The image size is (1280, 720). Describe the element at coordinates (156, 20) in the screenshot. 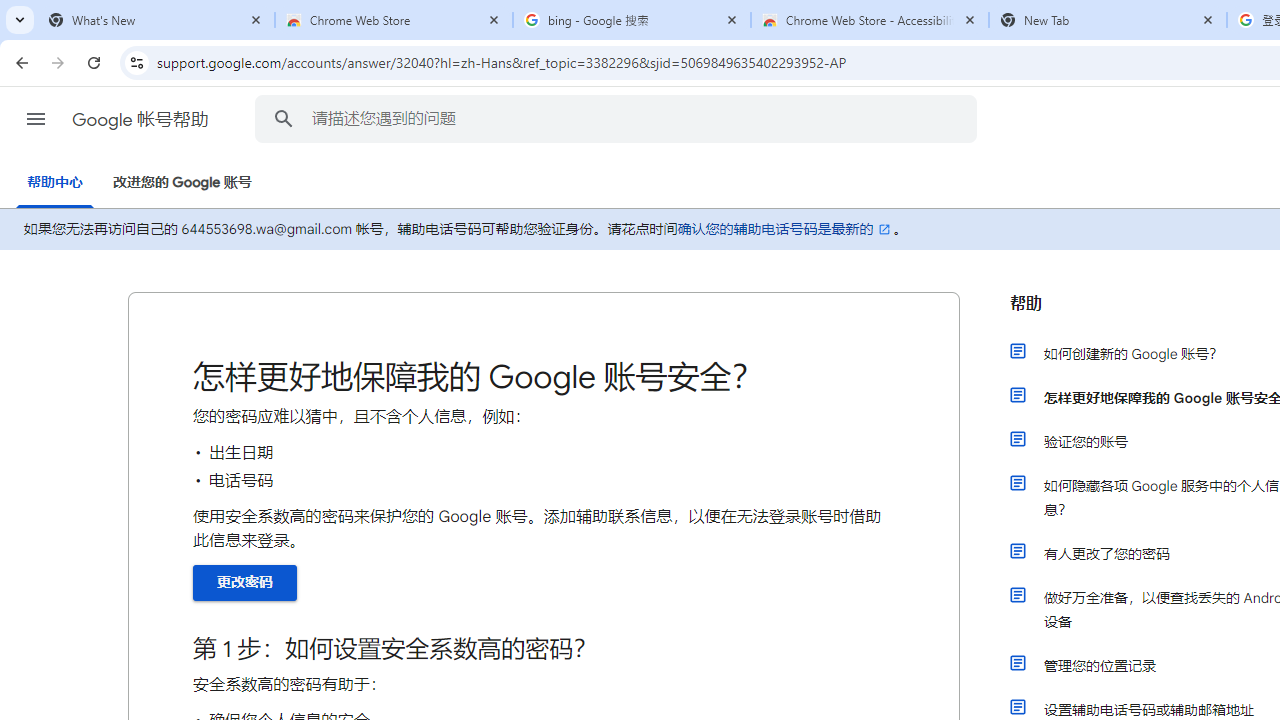

I see `What's New` at that location.